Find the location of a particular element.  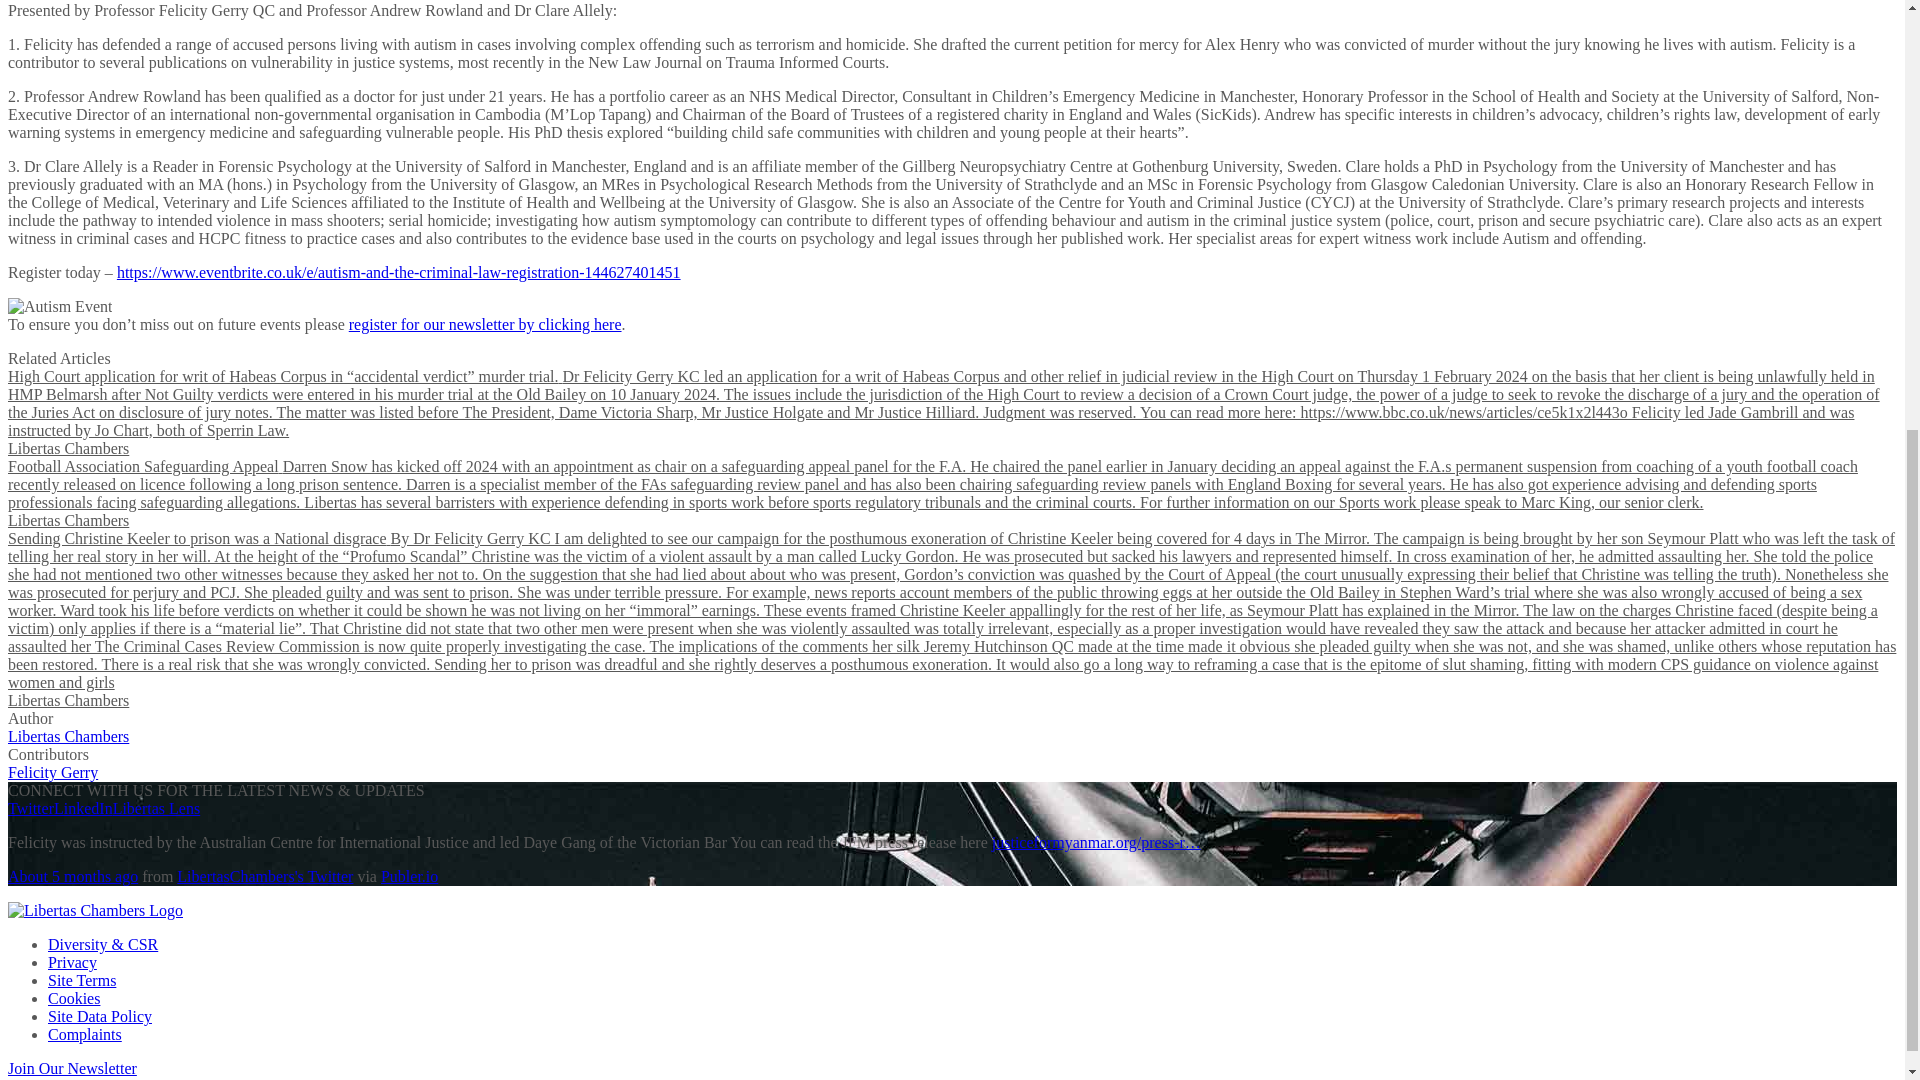

LibertasChambers is located at coordinates (264, 876).